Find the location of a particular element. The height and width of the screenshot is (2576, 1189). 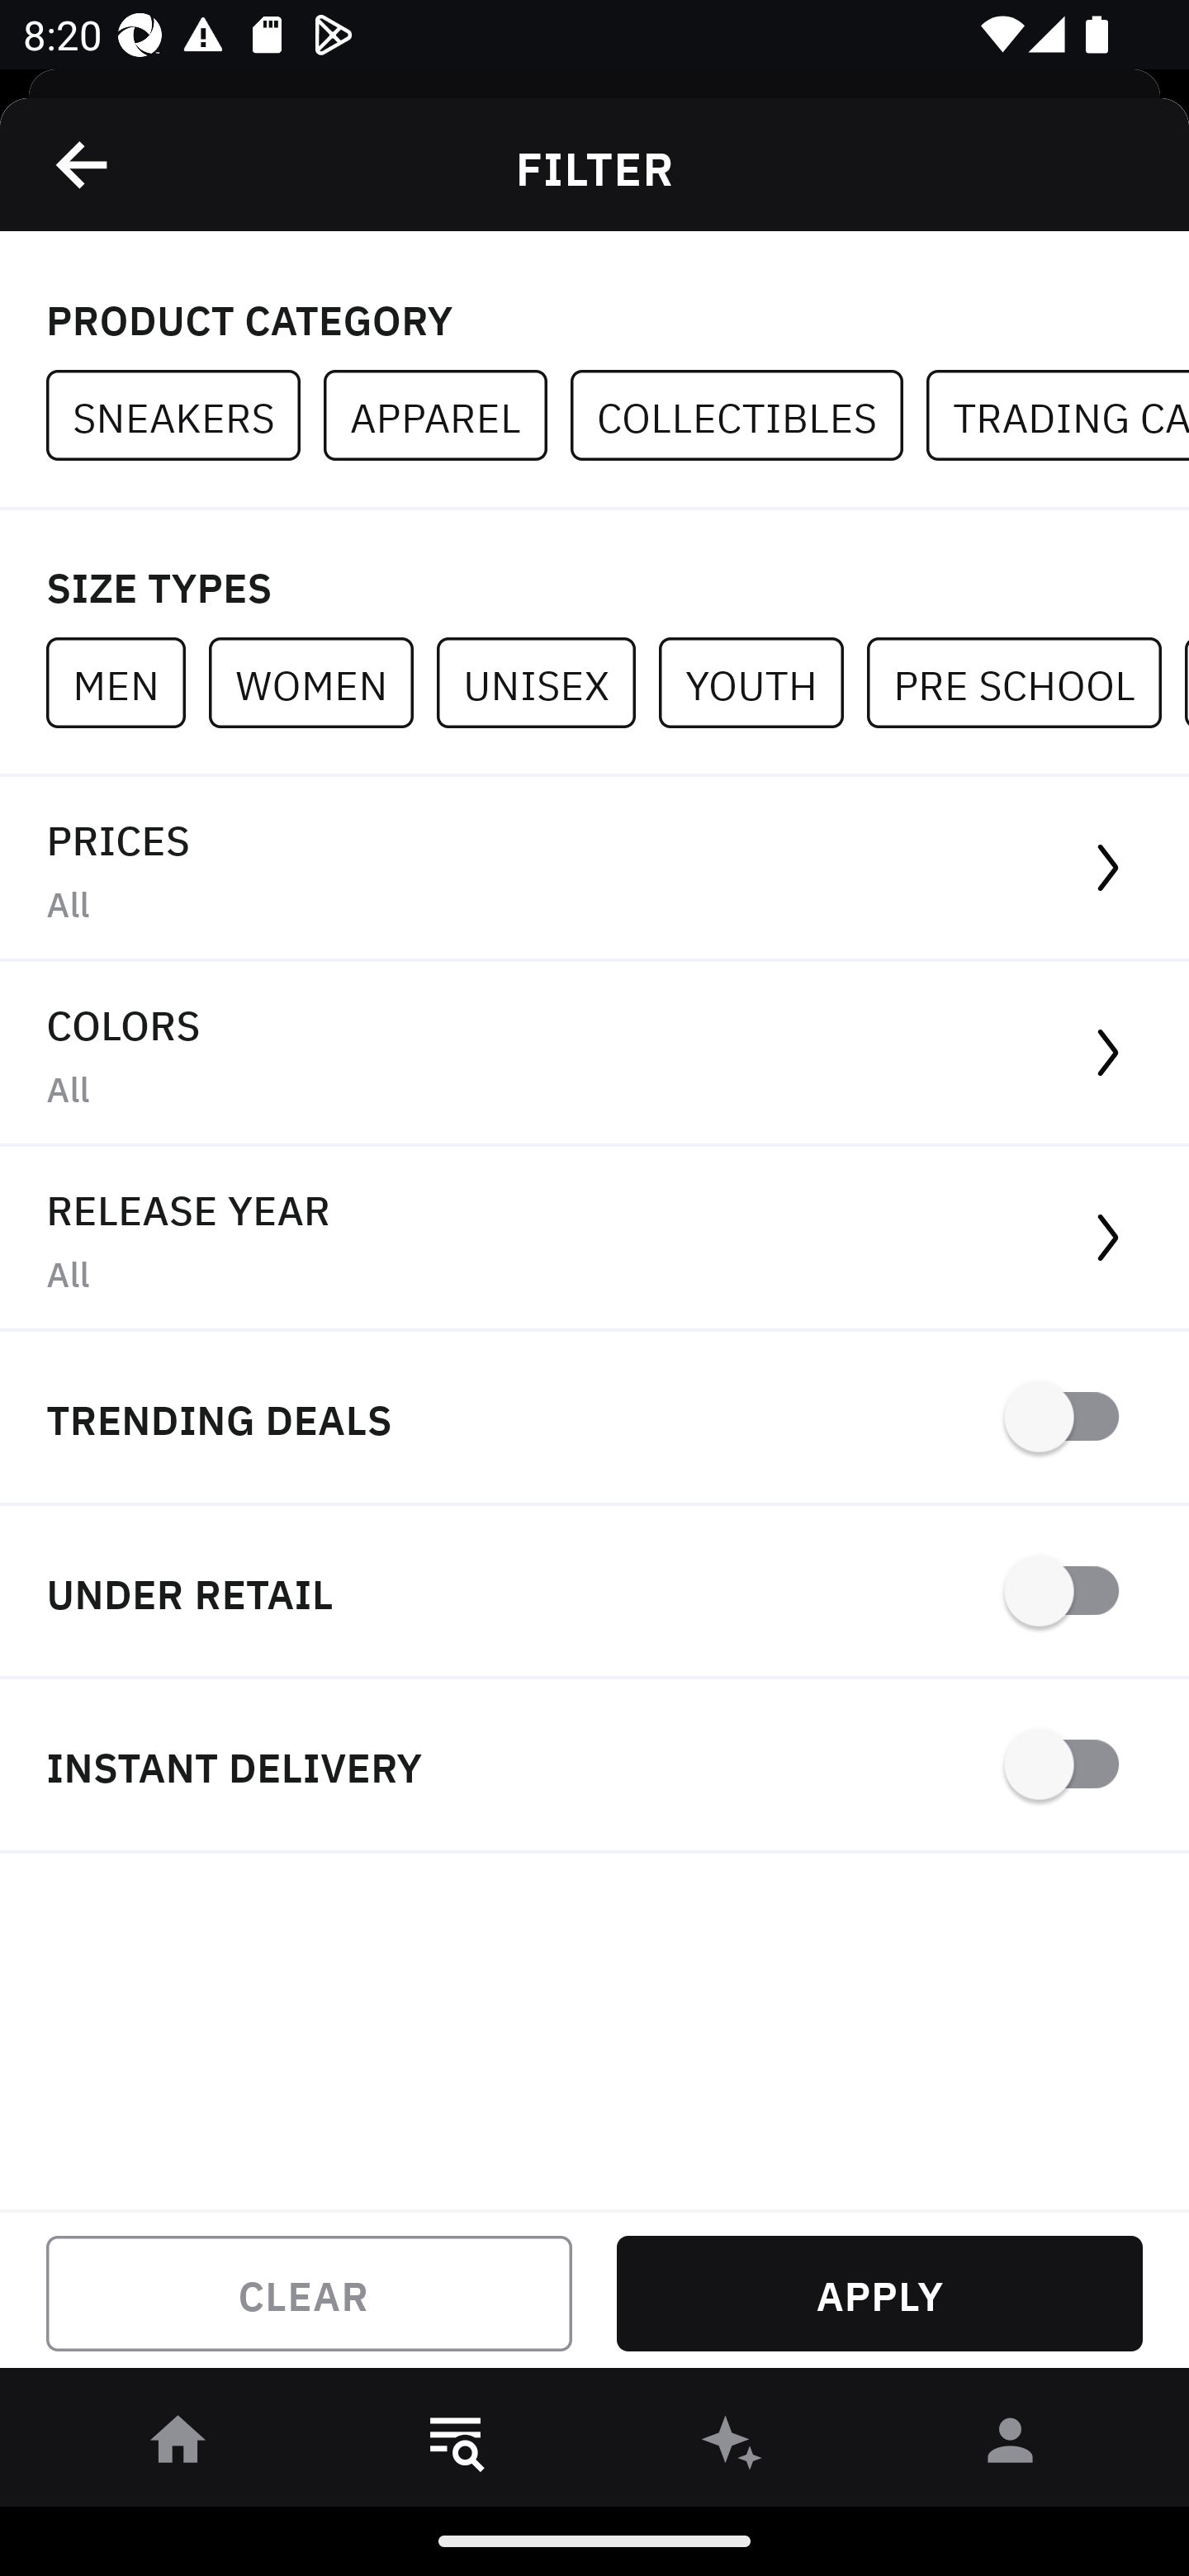

TRADING CARDS is located at coordinates (1057, 416).